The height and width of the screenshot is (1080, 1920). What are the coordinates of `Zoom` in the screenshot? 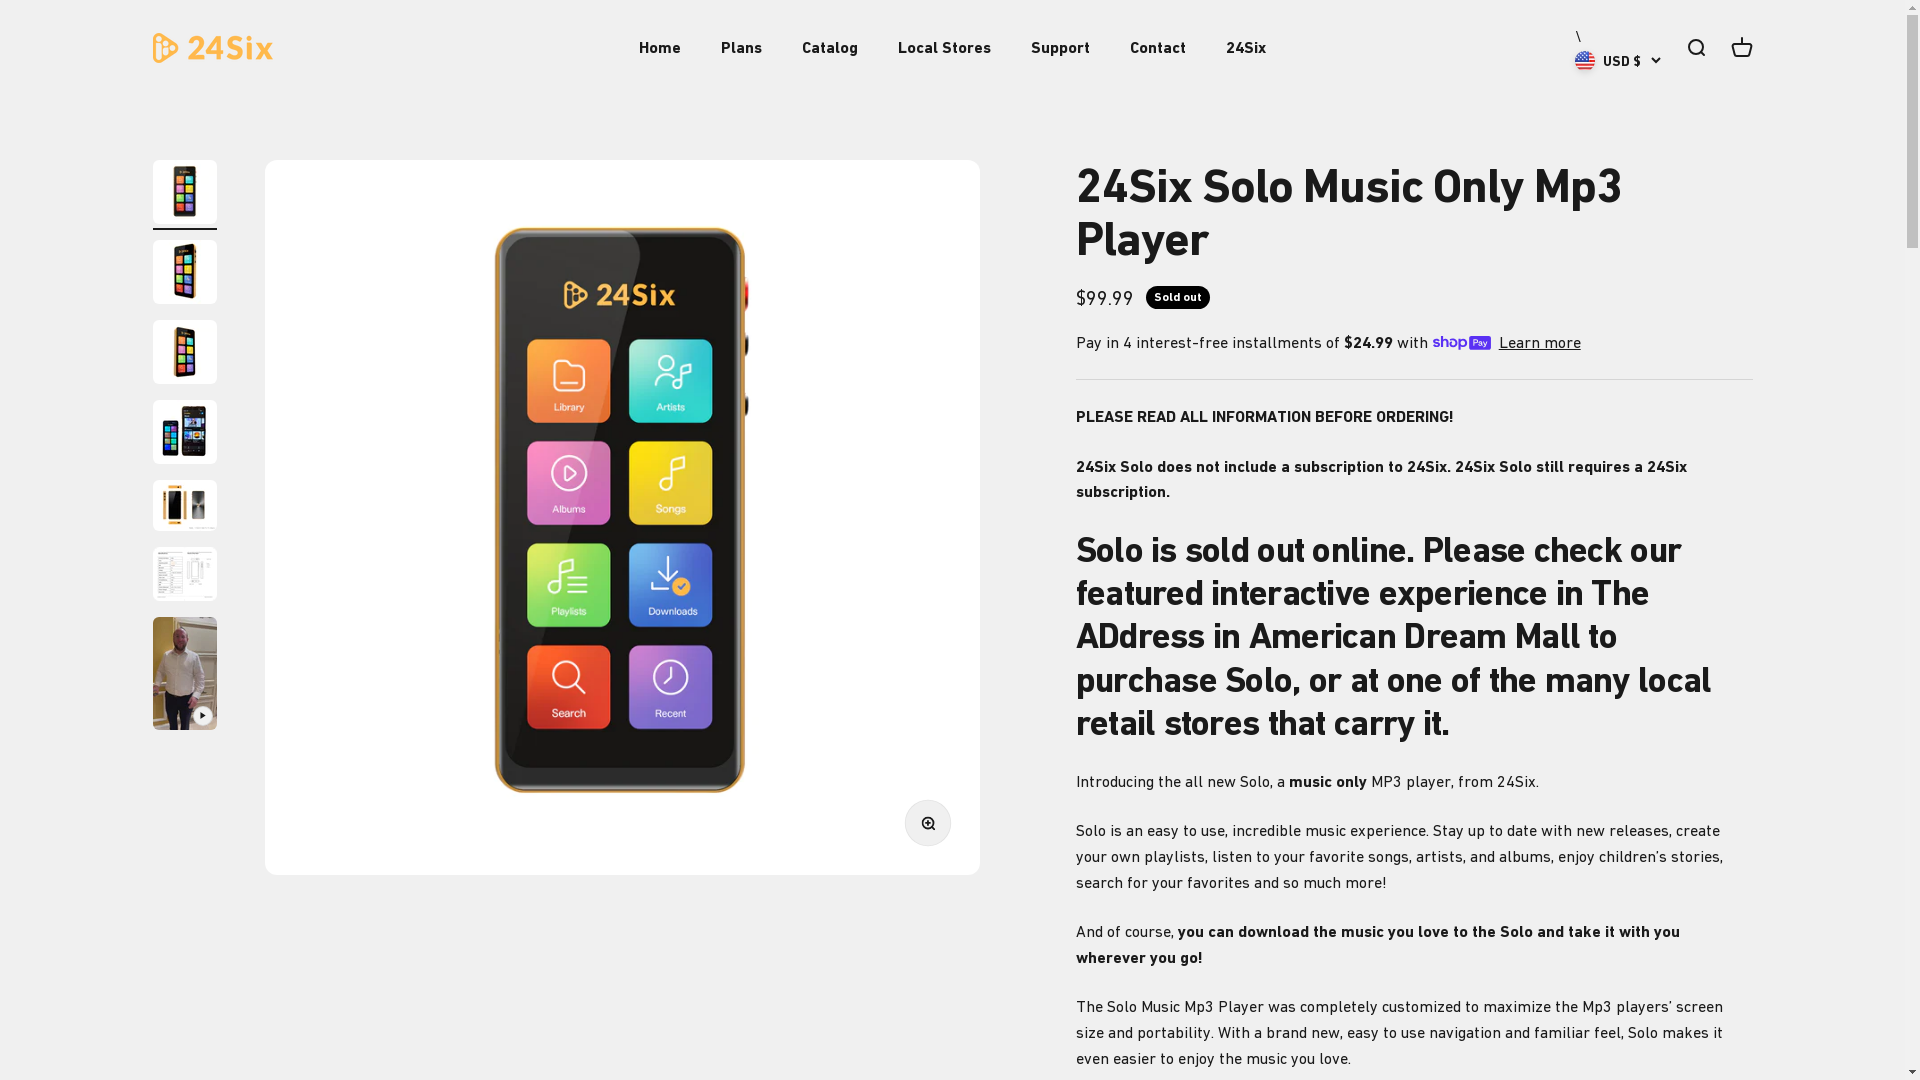 It's located at (933, 829).